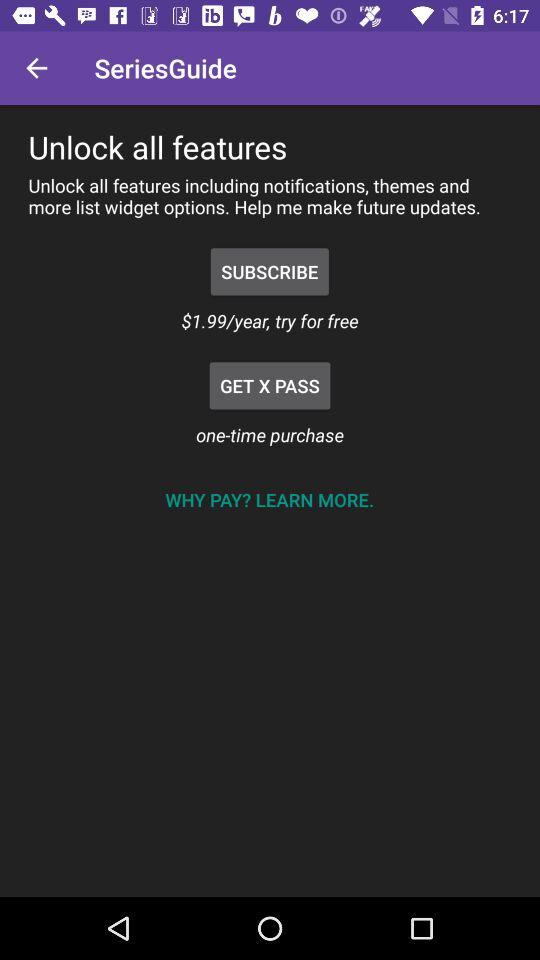 The height and width of the screenshot is (960, 540). What do you see at coordinates (269, 500) in the screenshot?
I see `tap why pay learn` at bounding box center [269, 500].